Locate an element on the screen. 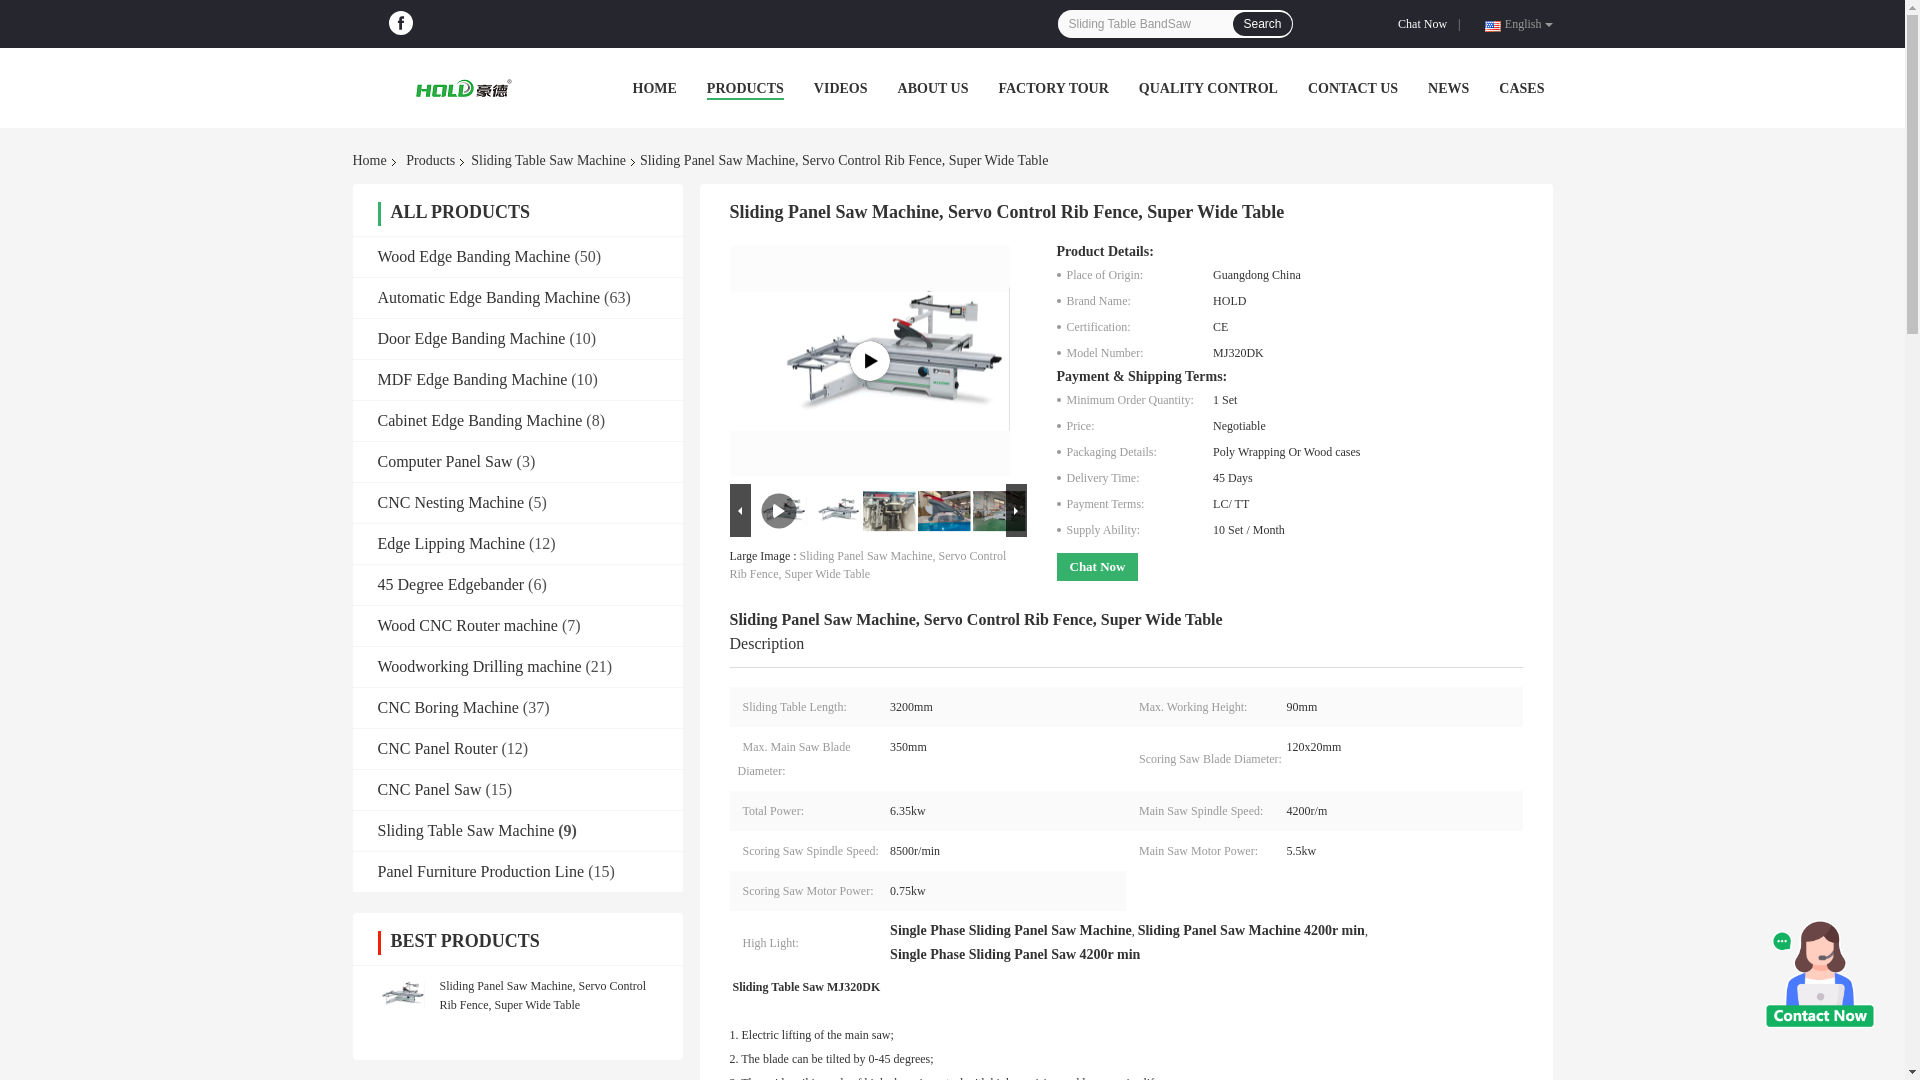 Image resolution: width=1920 pixels, height=1080 pixels. VIDEOS is located at coordinates (840, 88).